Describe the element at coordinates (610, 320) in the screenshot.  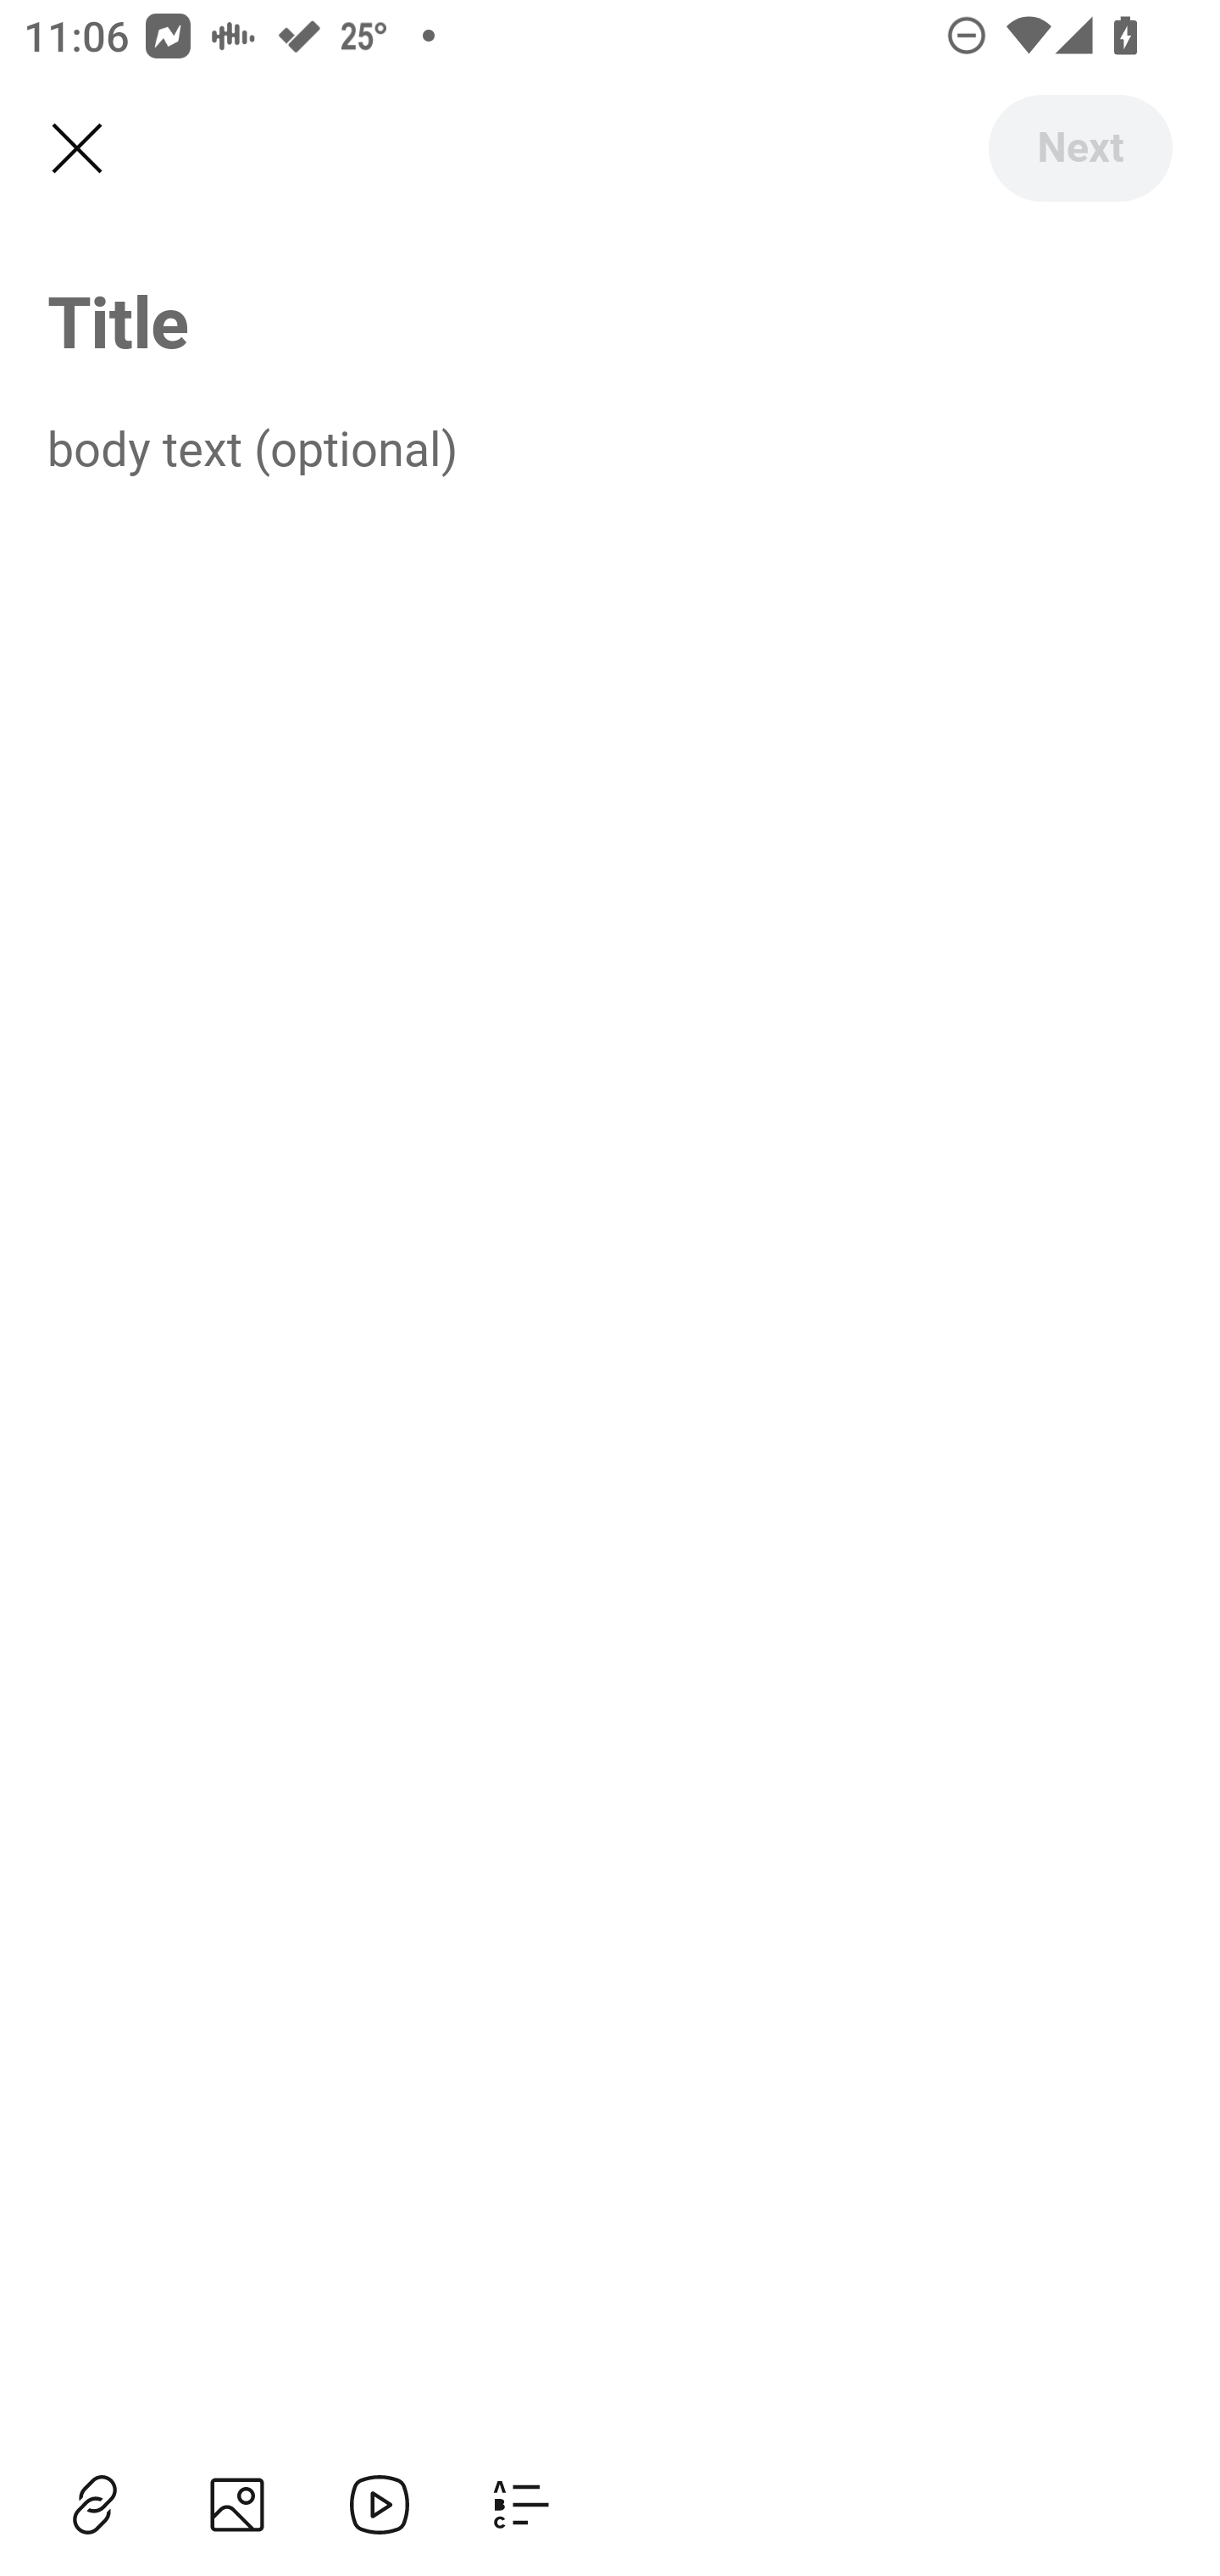
I see `Post title` at that location.